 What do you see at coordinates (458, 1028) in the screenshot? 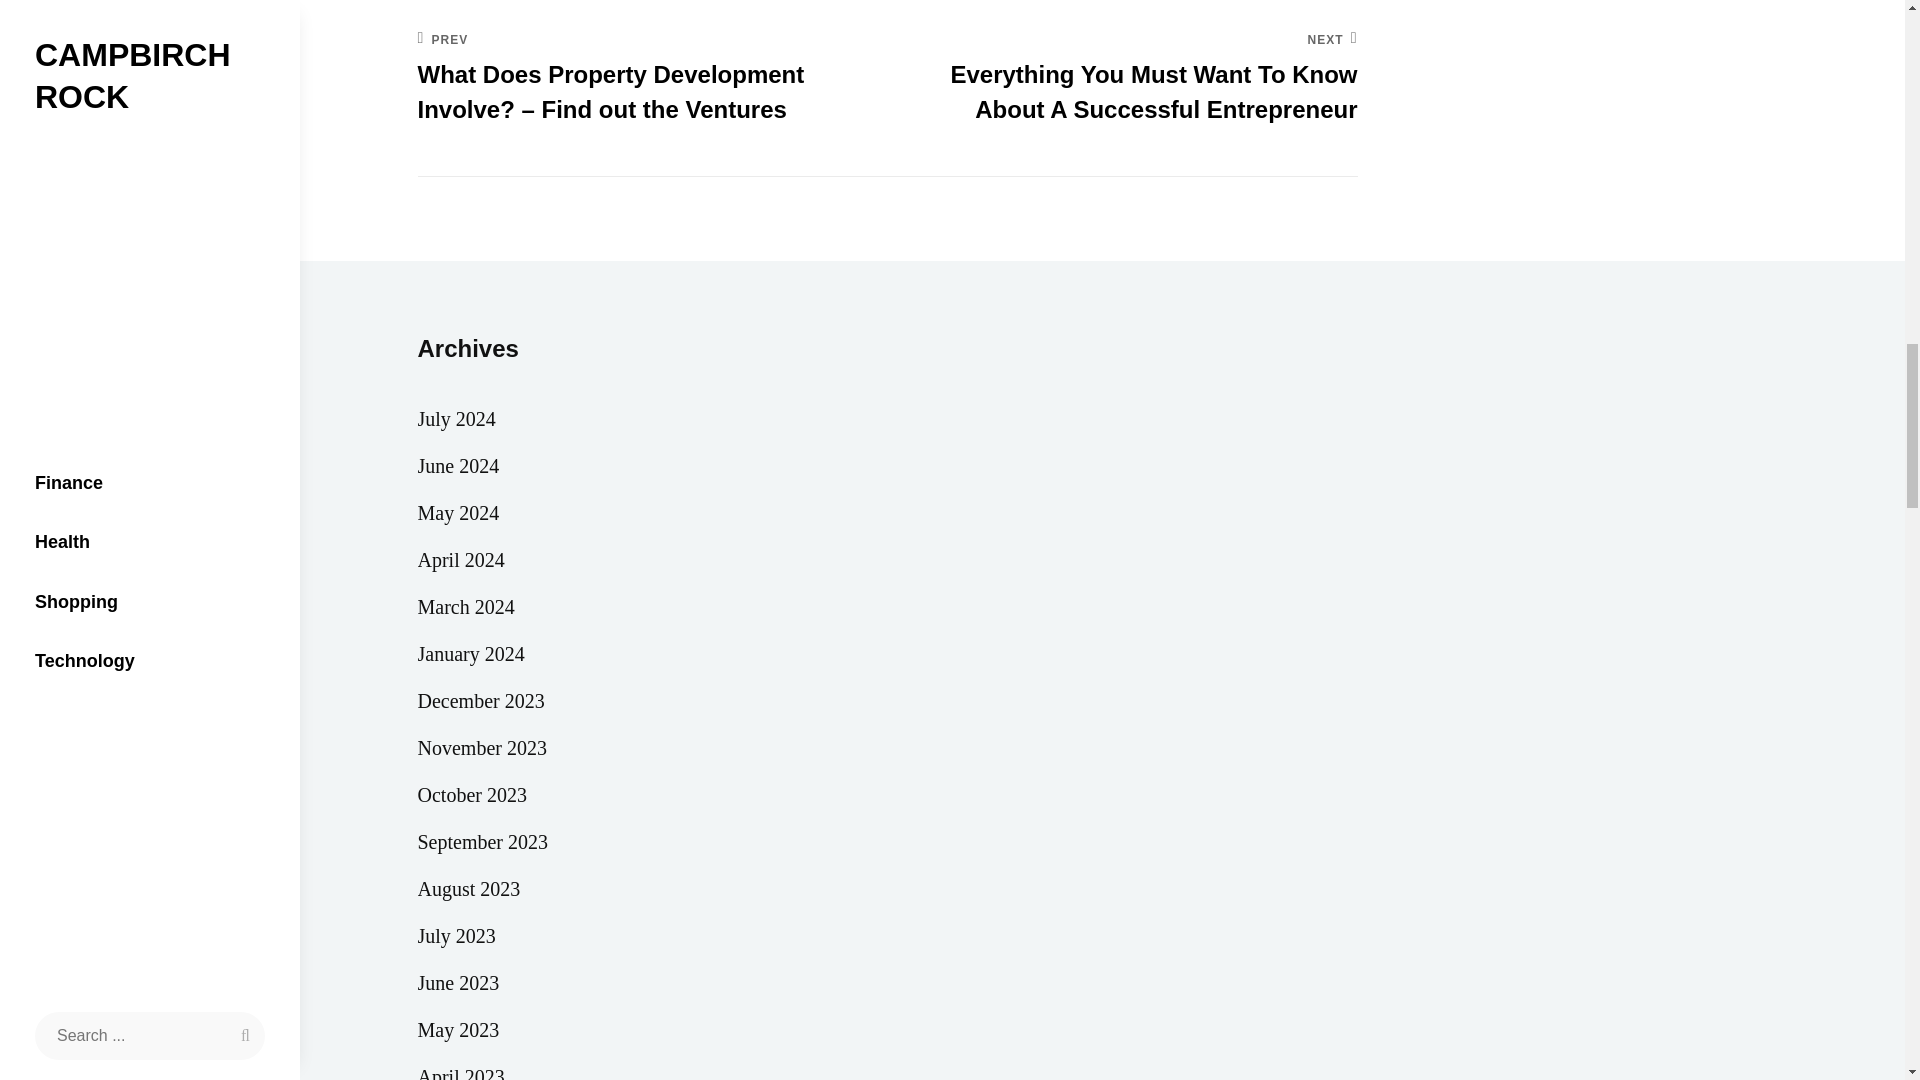
I see `May 2023` at bounding box center [458, 1028].